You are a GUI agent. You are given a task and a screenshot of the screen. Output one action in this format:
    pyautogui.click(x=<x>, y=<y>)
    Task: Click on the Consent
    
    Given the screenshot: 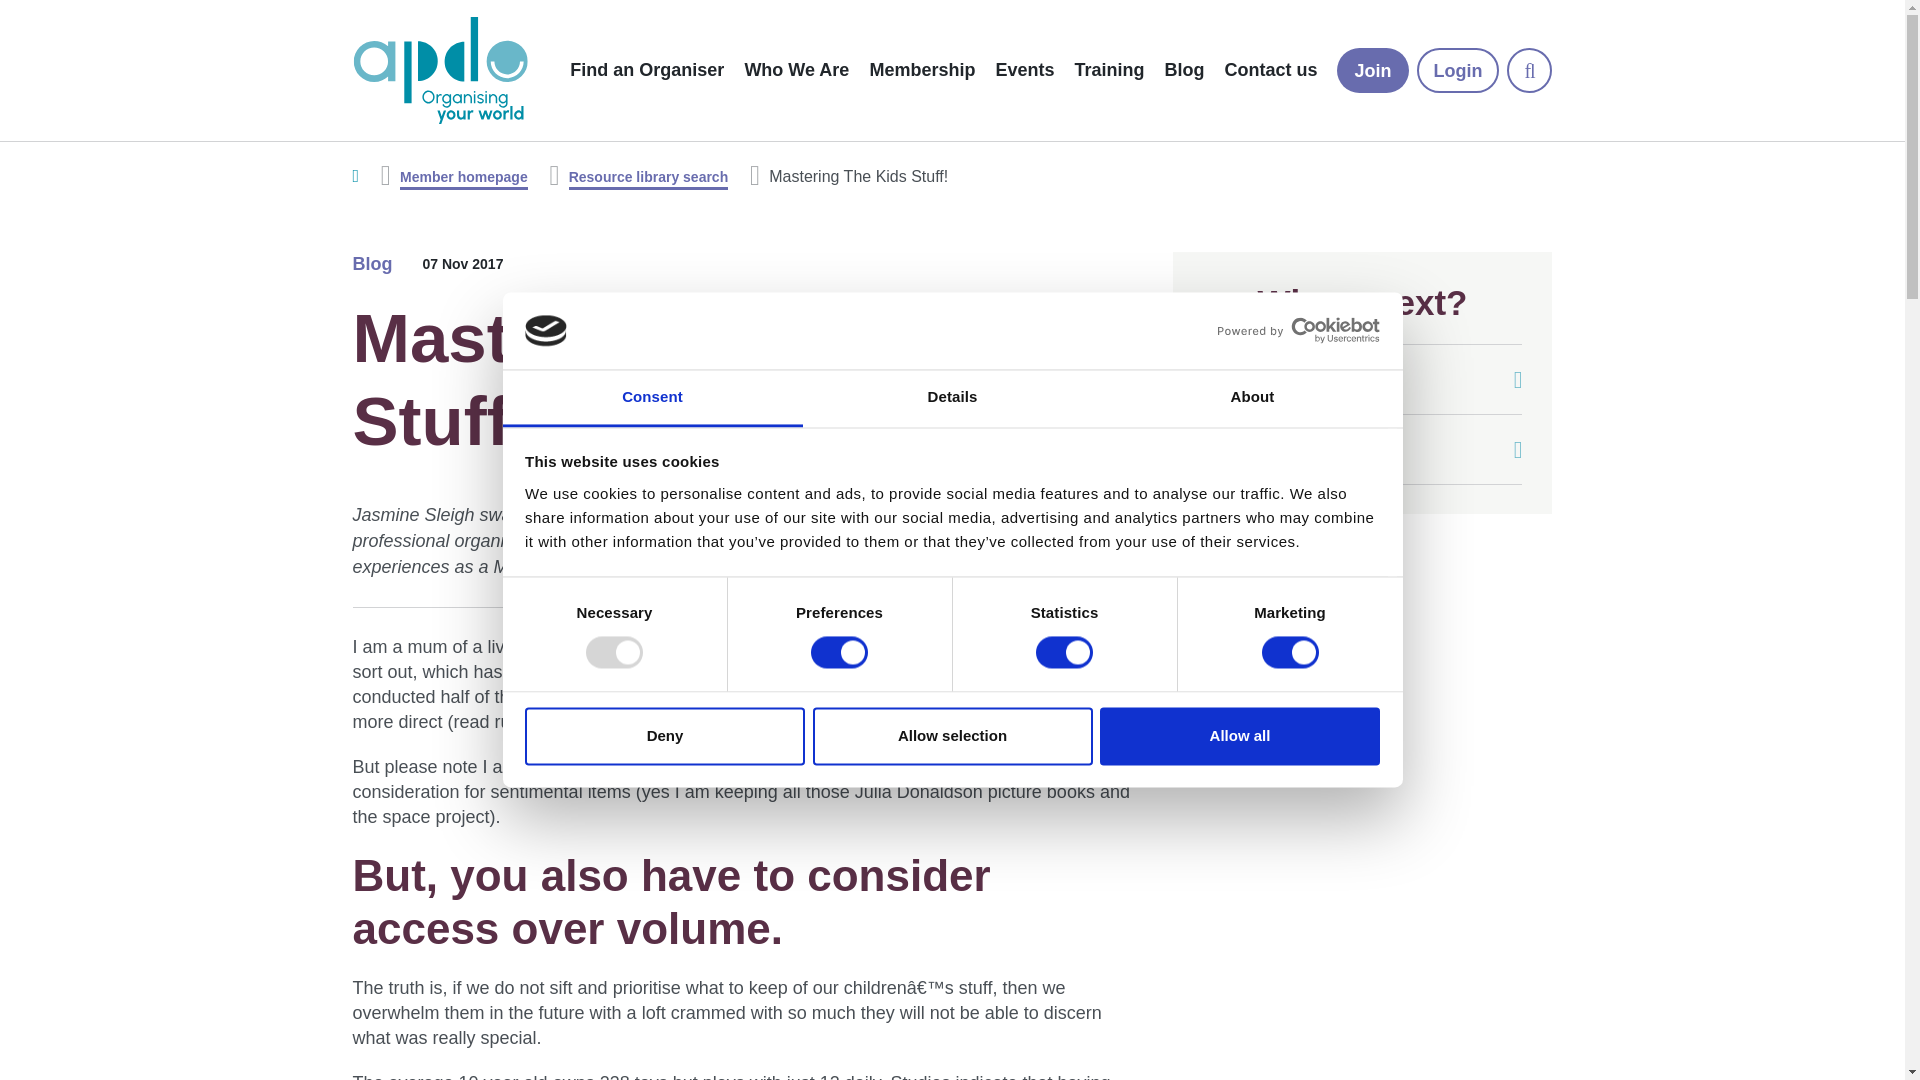 What is the action you would take?
    pyautogui.click(x=652, y=398)
    